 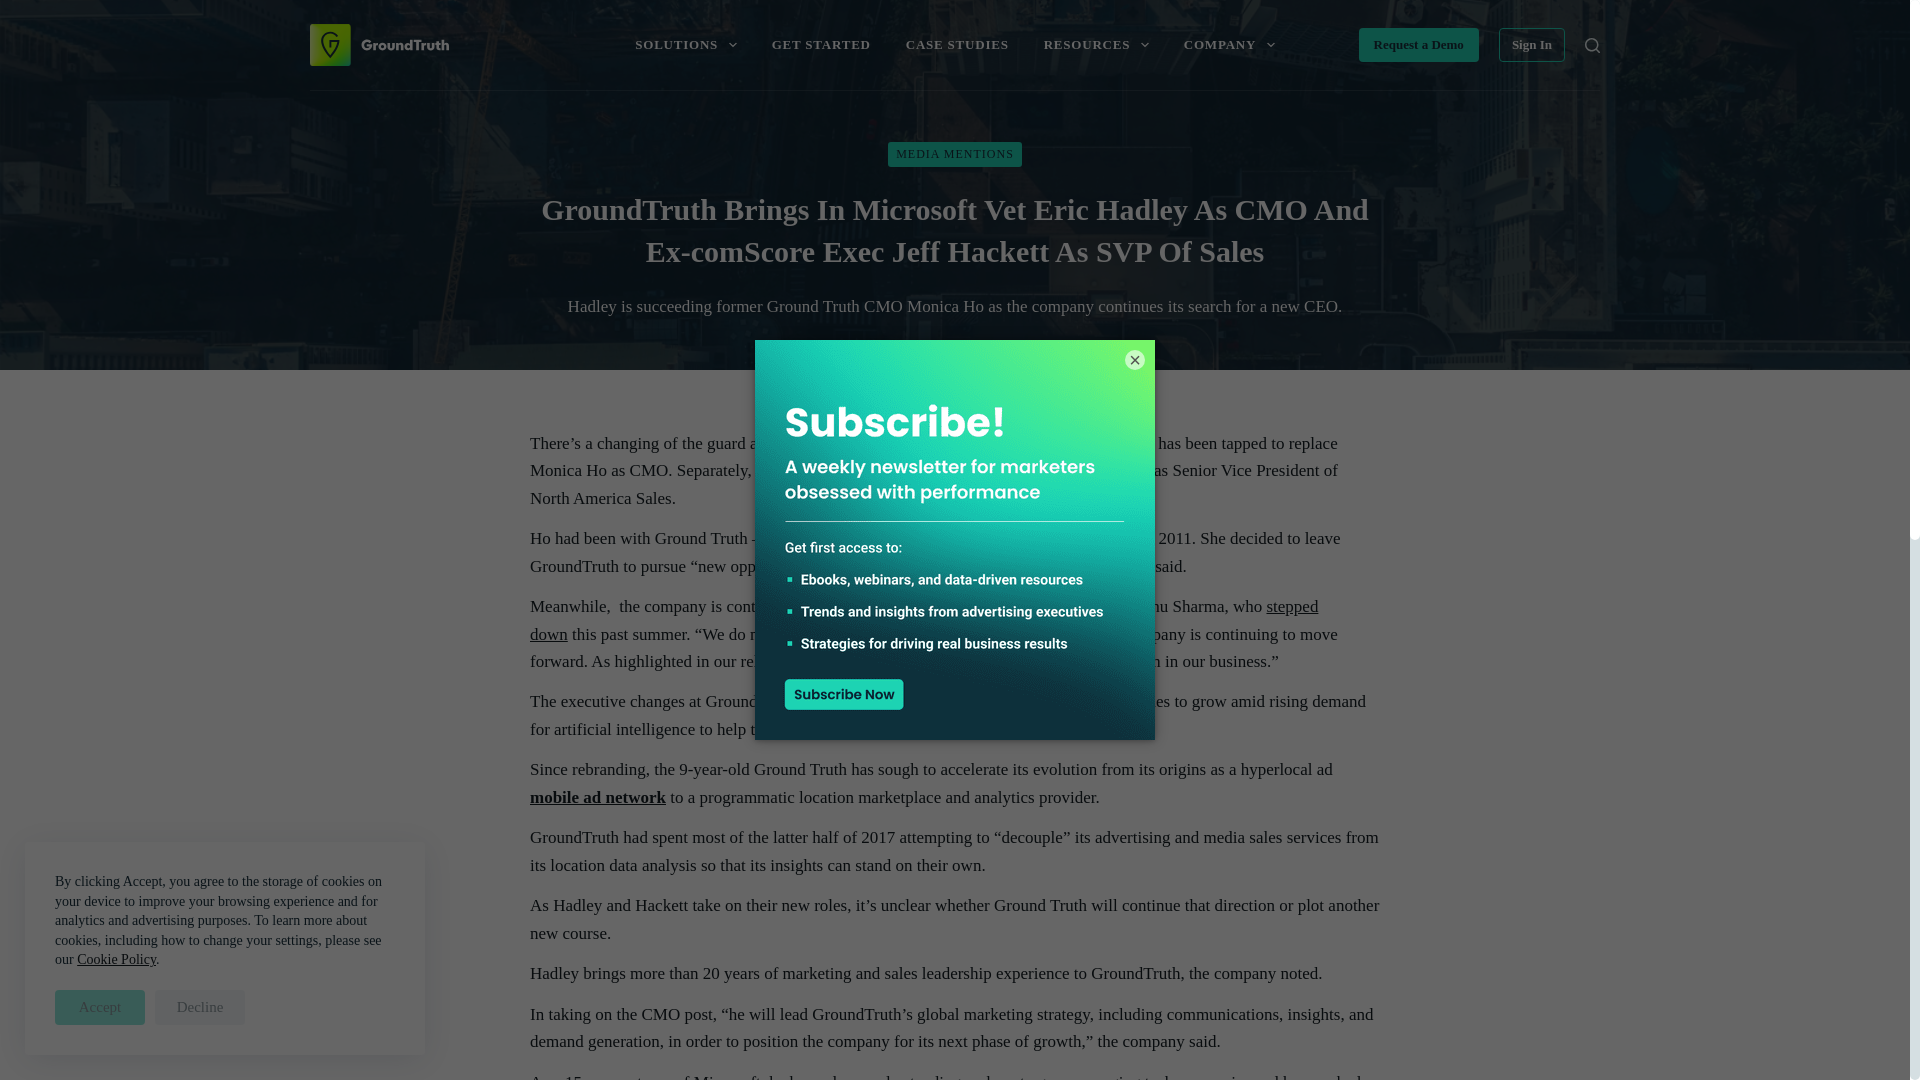 I want to click on Skip to content, so click(x=20, y=10).